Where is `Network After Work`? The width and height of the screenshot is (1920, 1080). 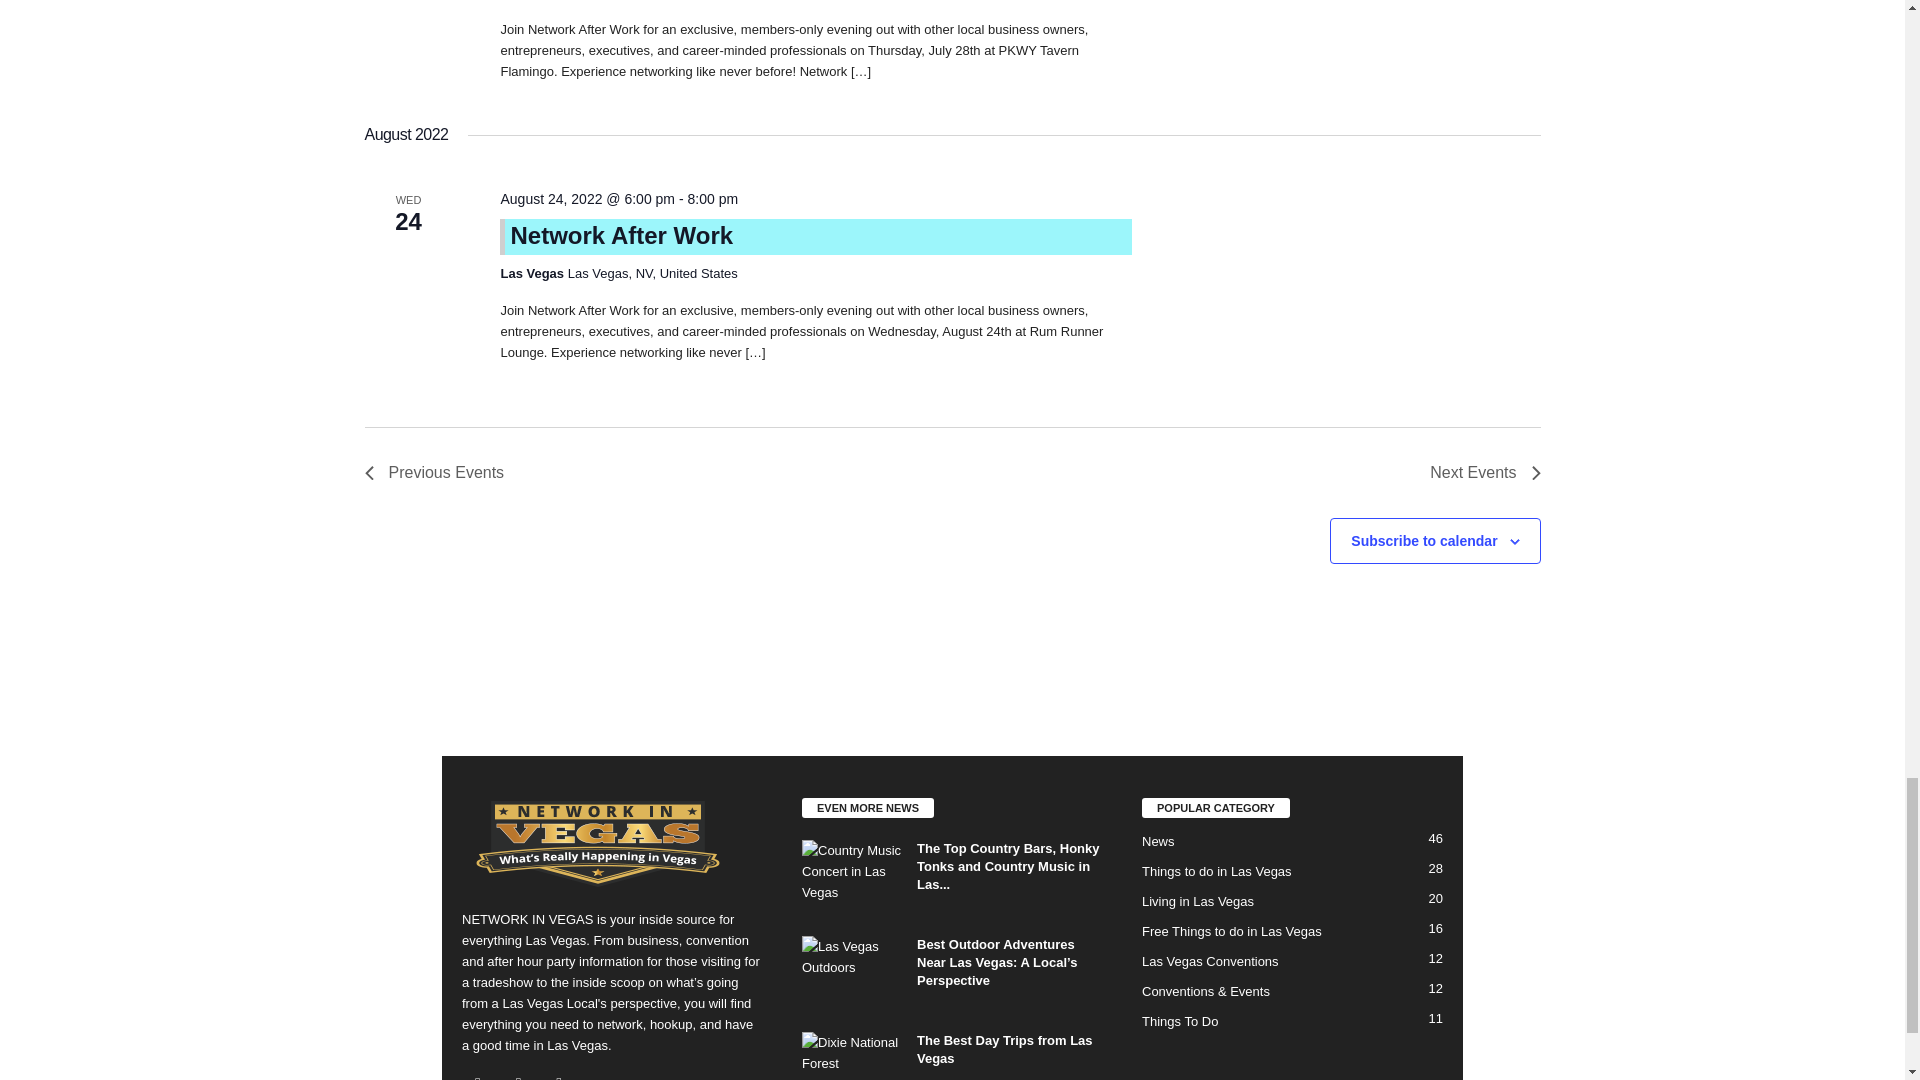 Network After Work is located at coordinates (622, 236).